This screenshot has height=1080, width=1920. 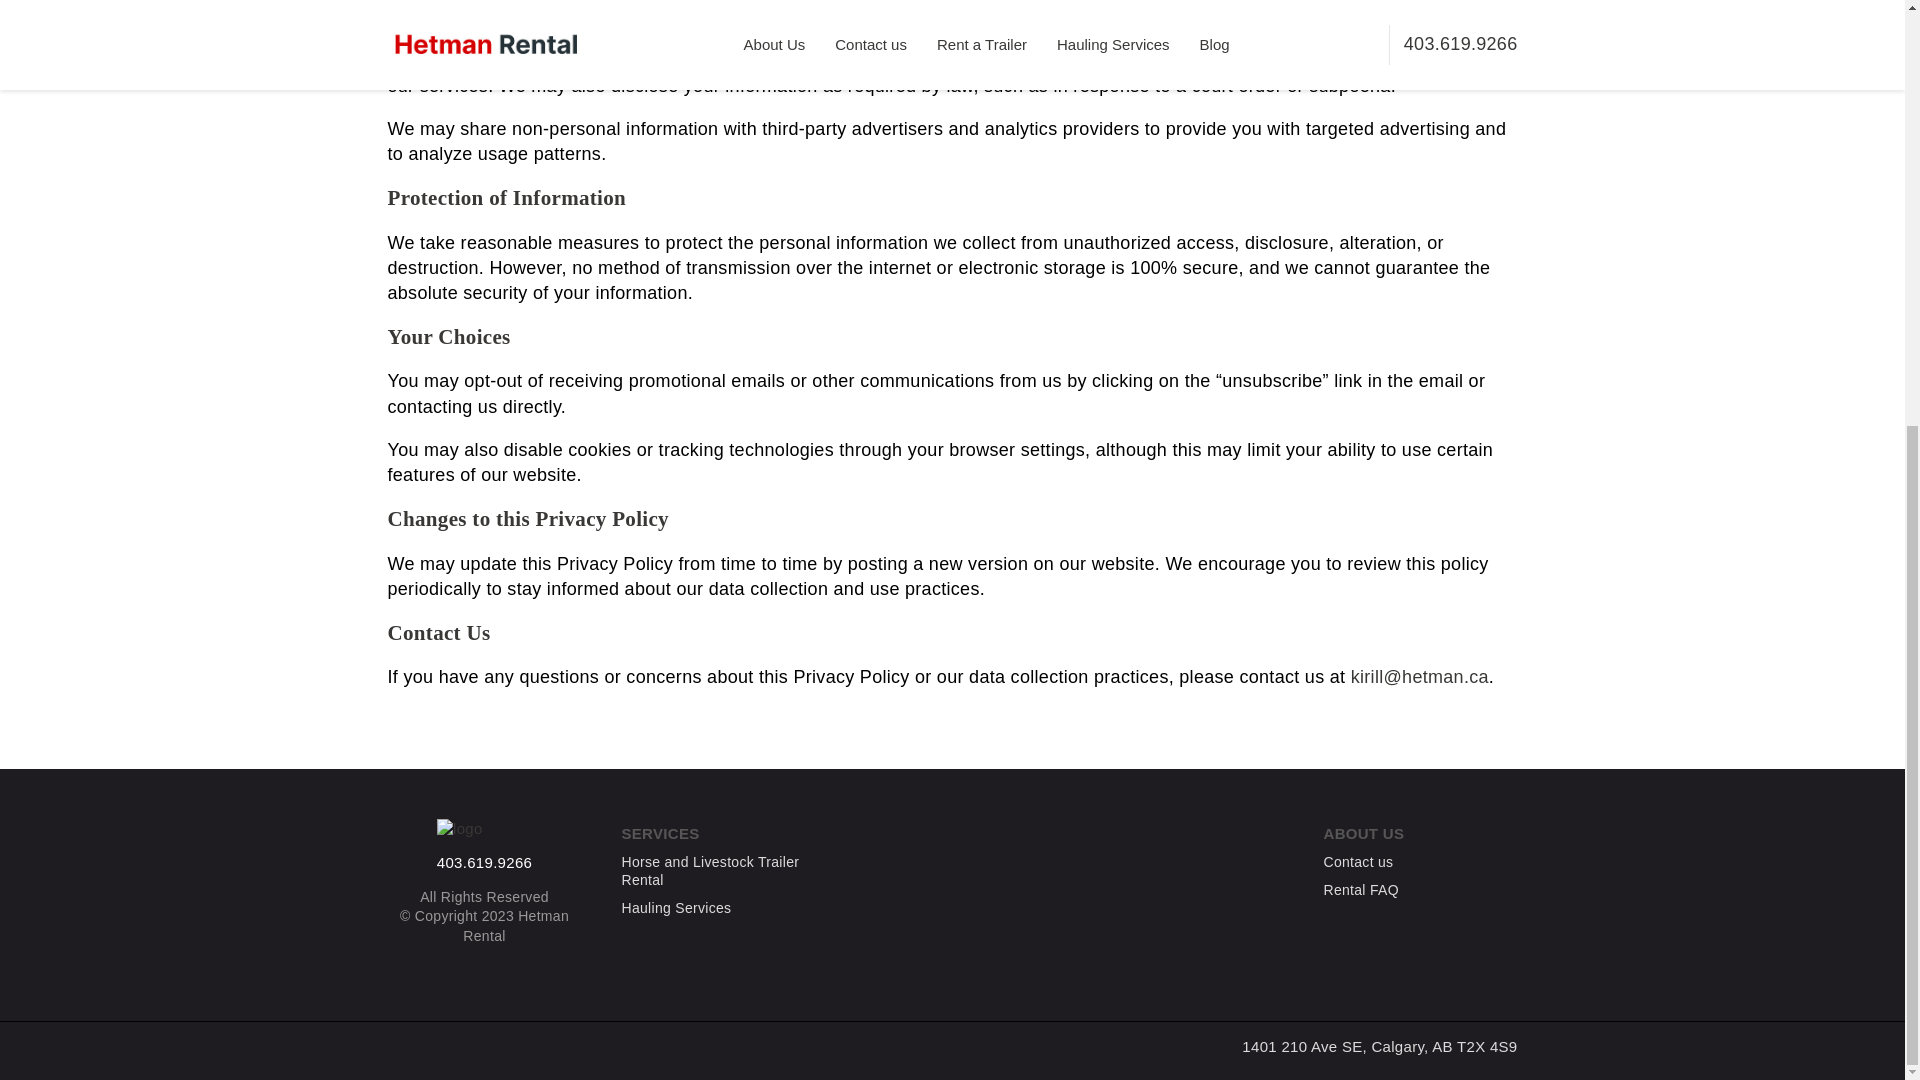 I want to click on Contact us, so click(x=1358, y=861).